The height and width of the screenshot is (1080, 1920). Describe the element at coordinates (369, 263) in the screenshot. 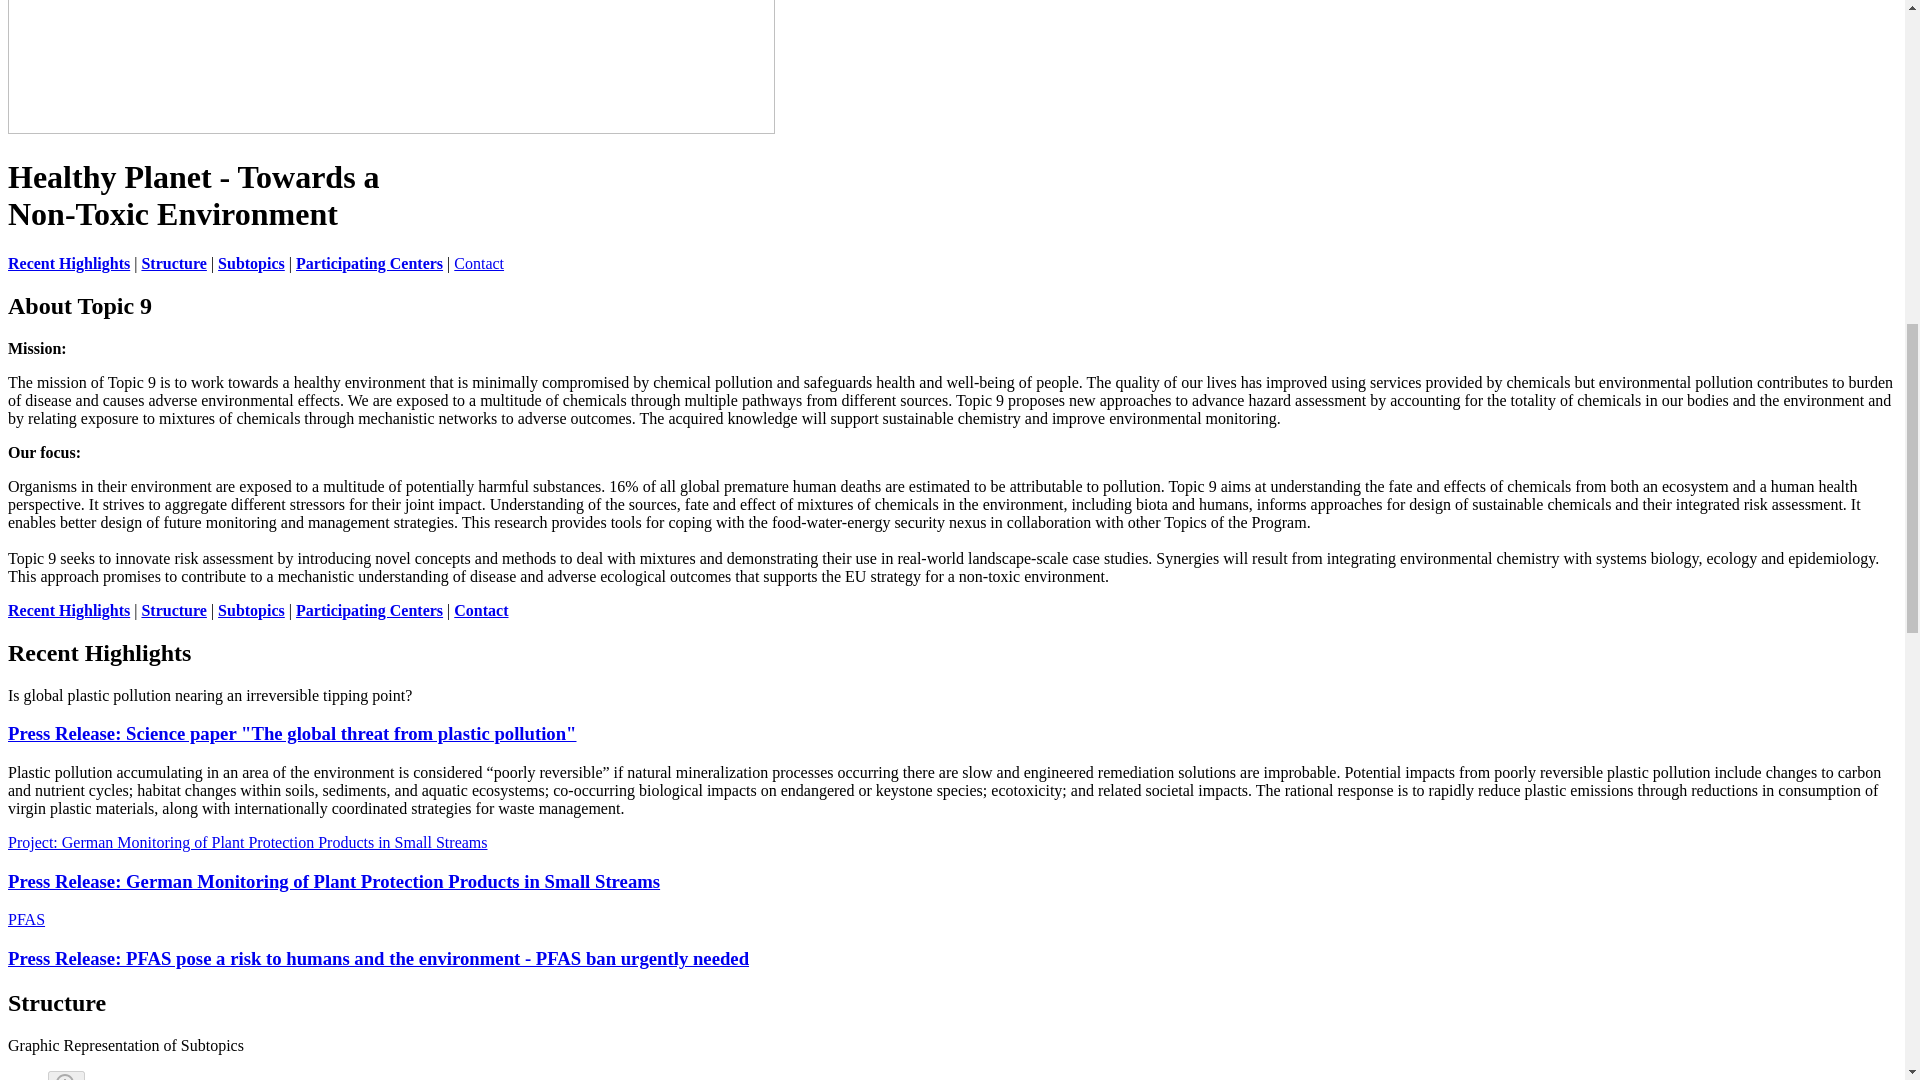

I see `Participating Centers` at that location.